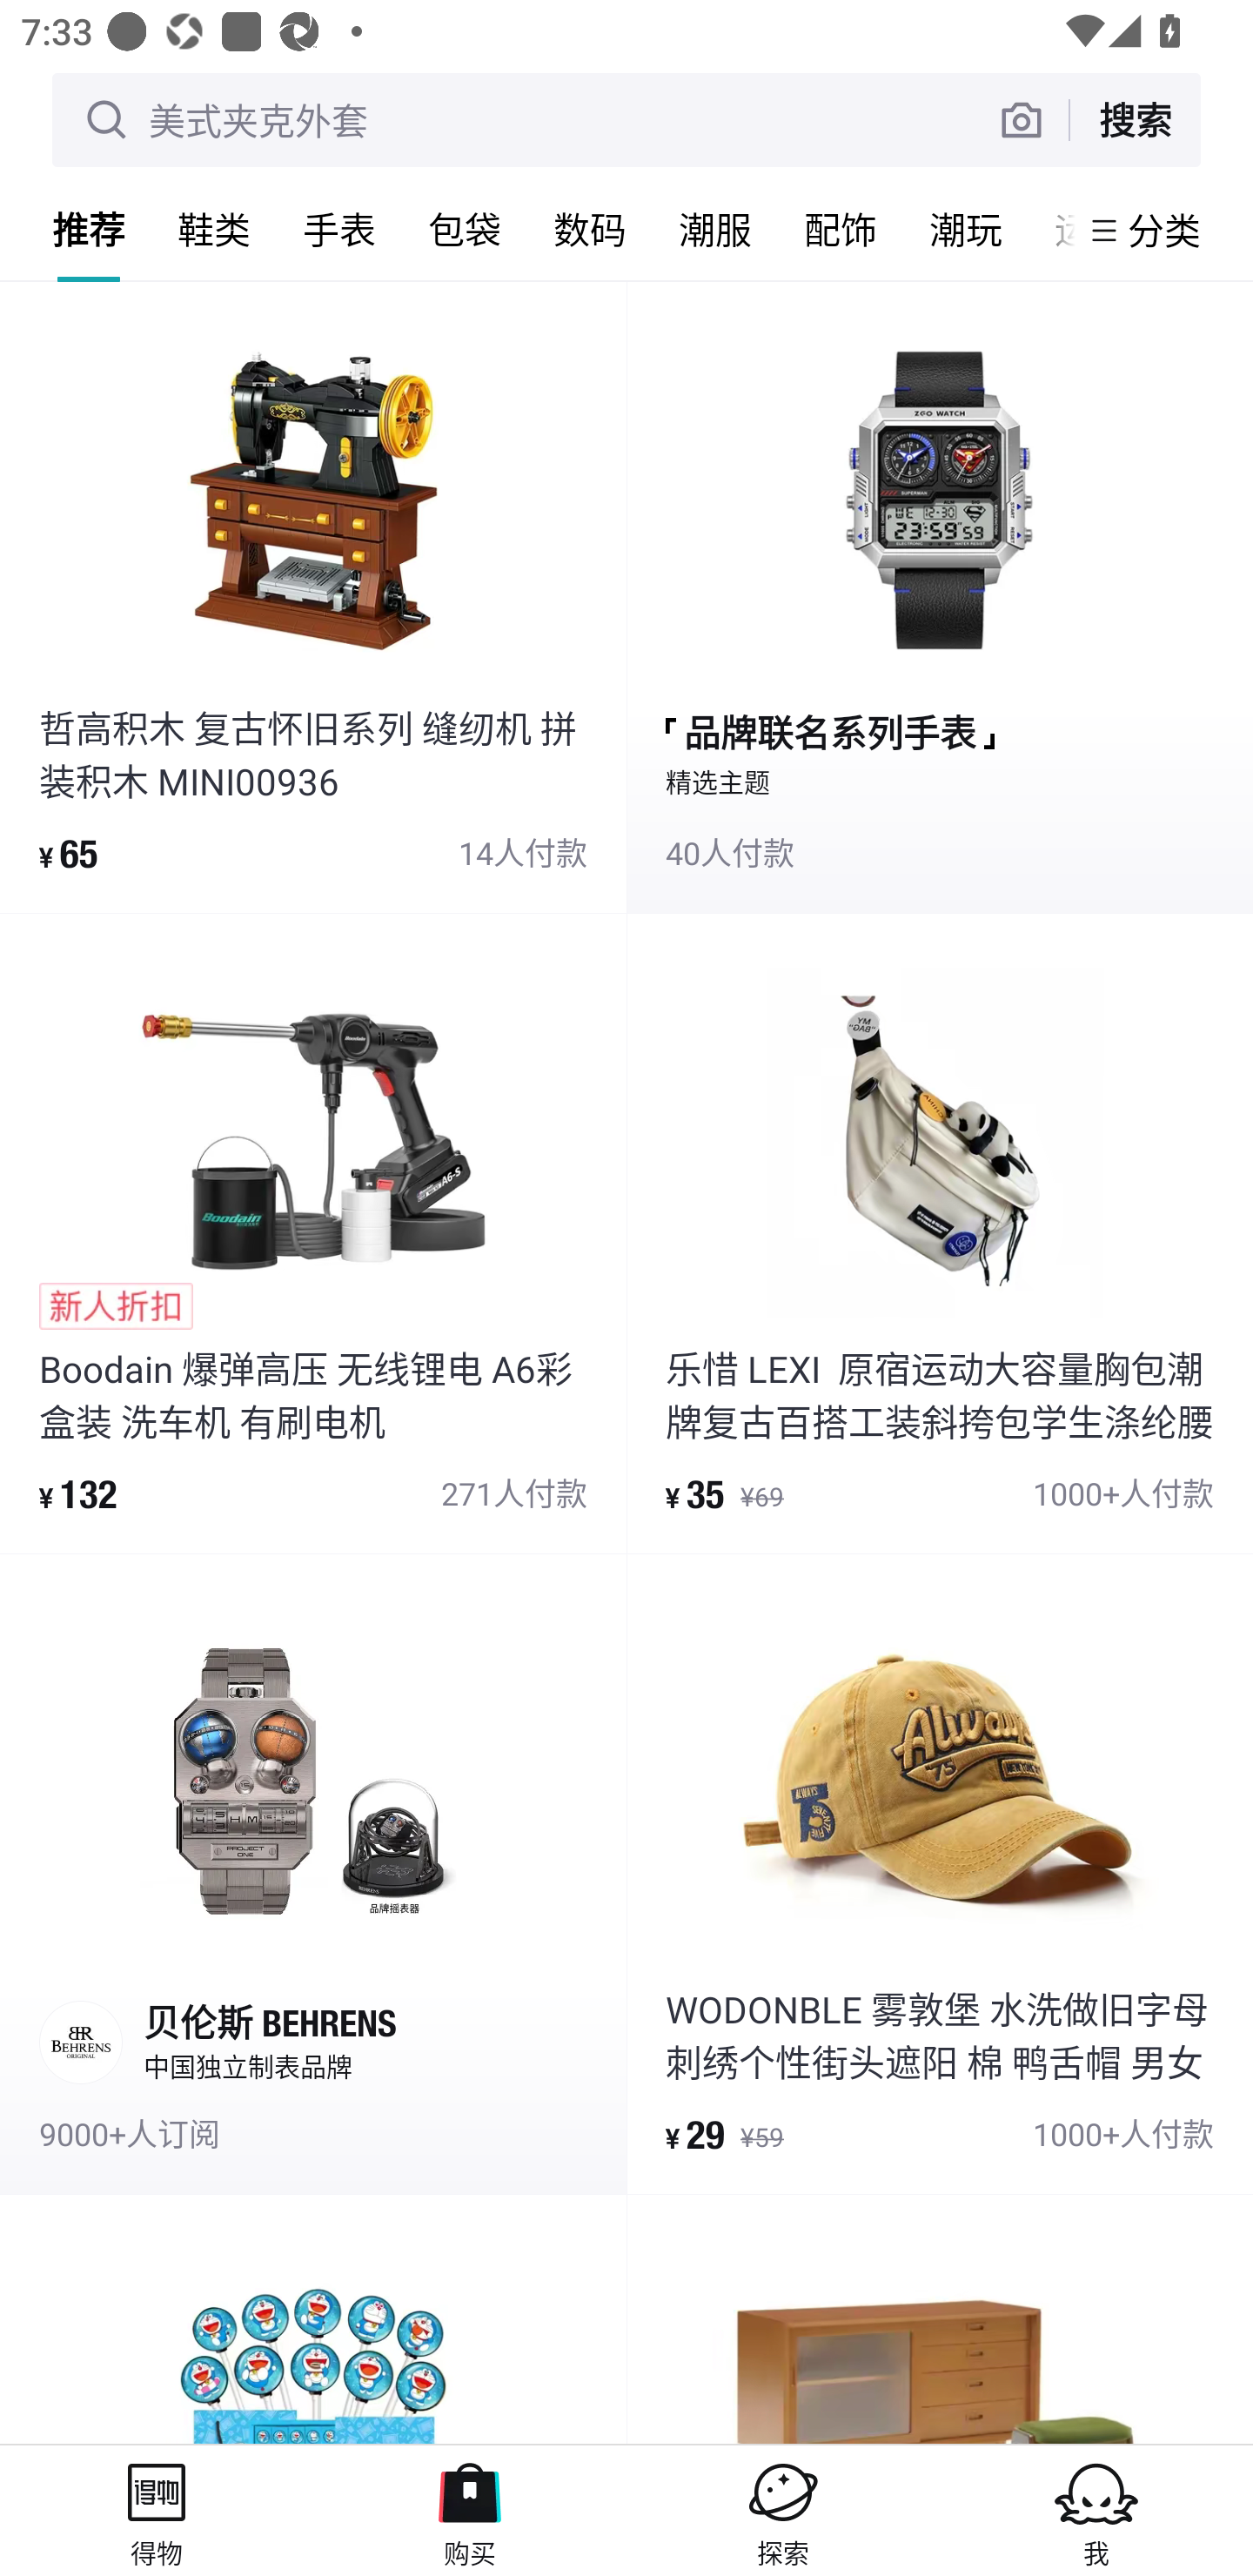  I want to click on 潮玩, so click(966, 229).